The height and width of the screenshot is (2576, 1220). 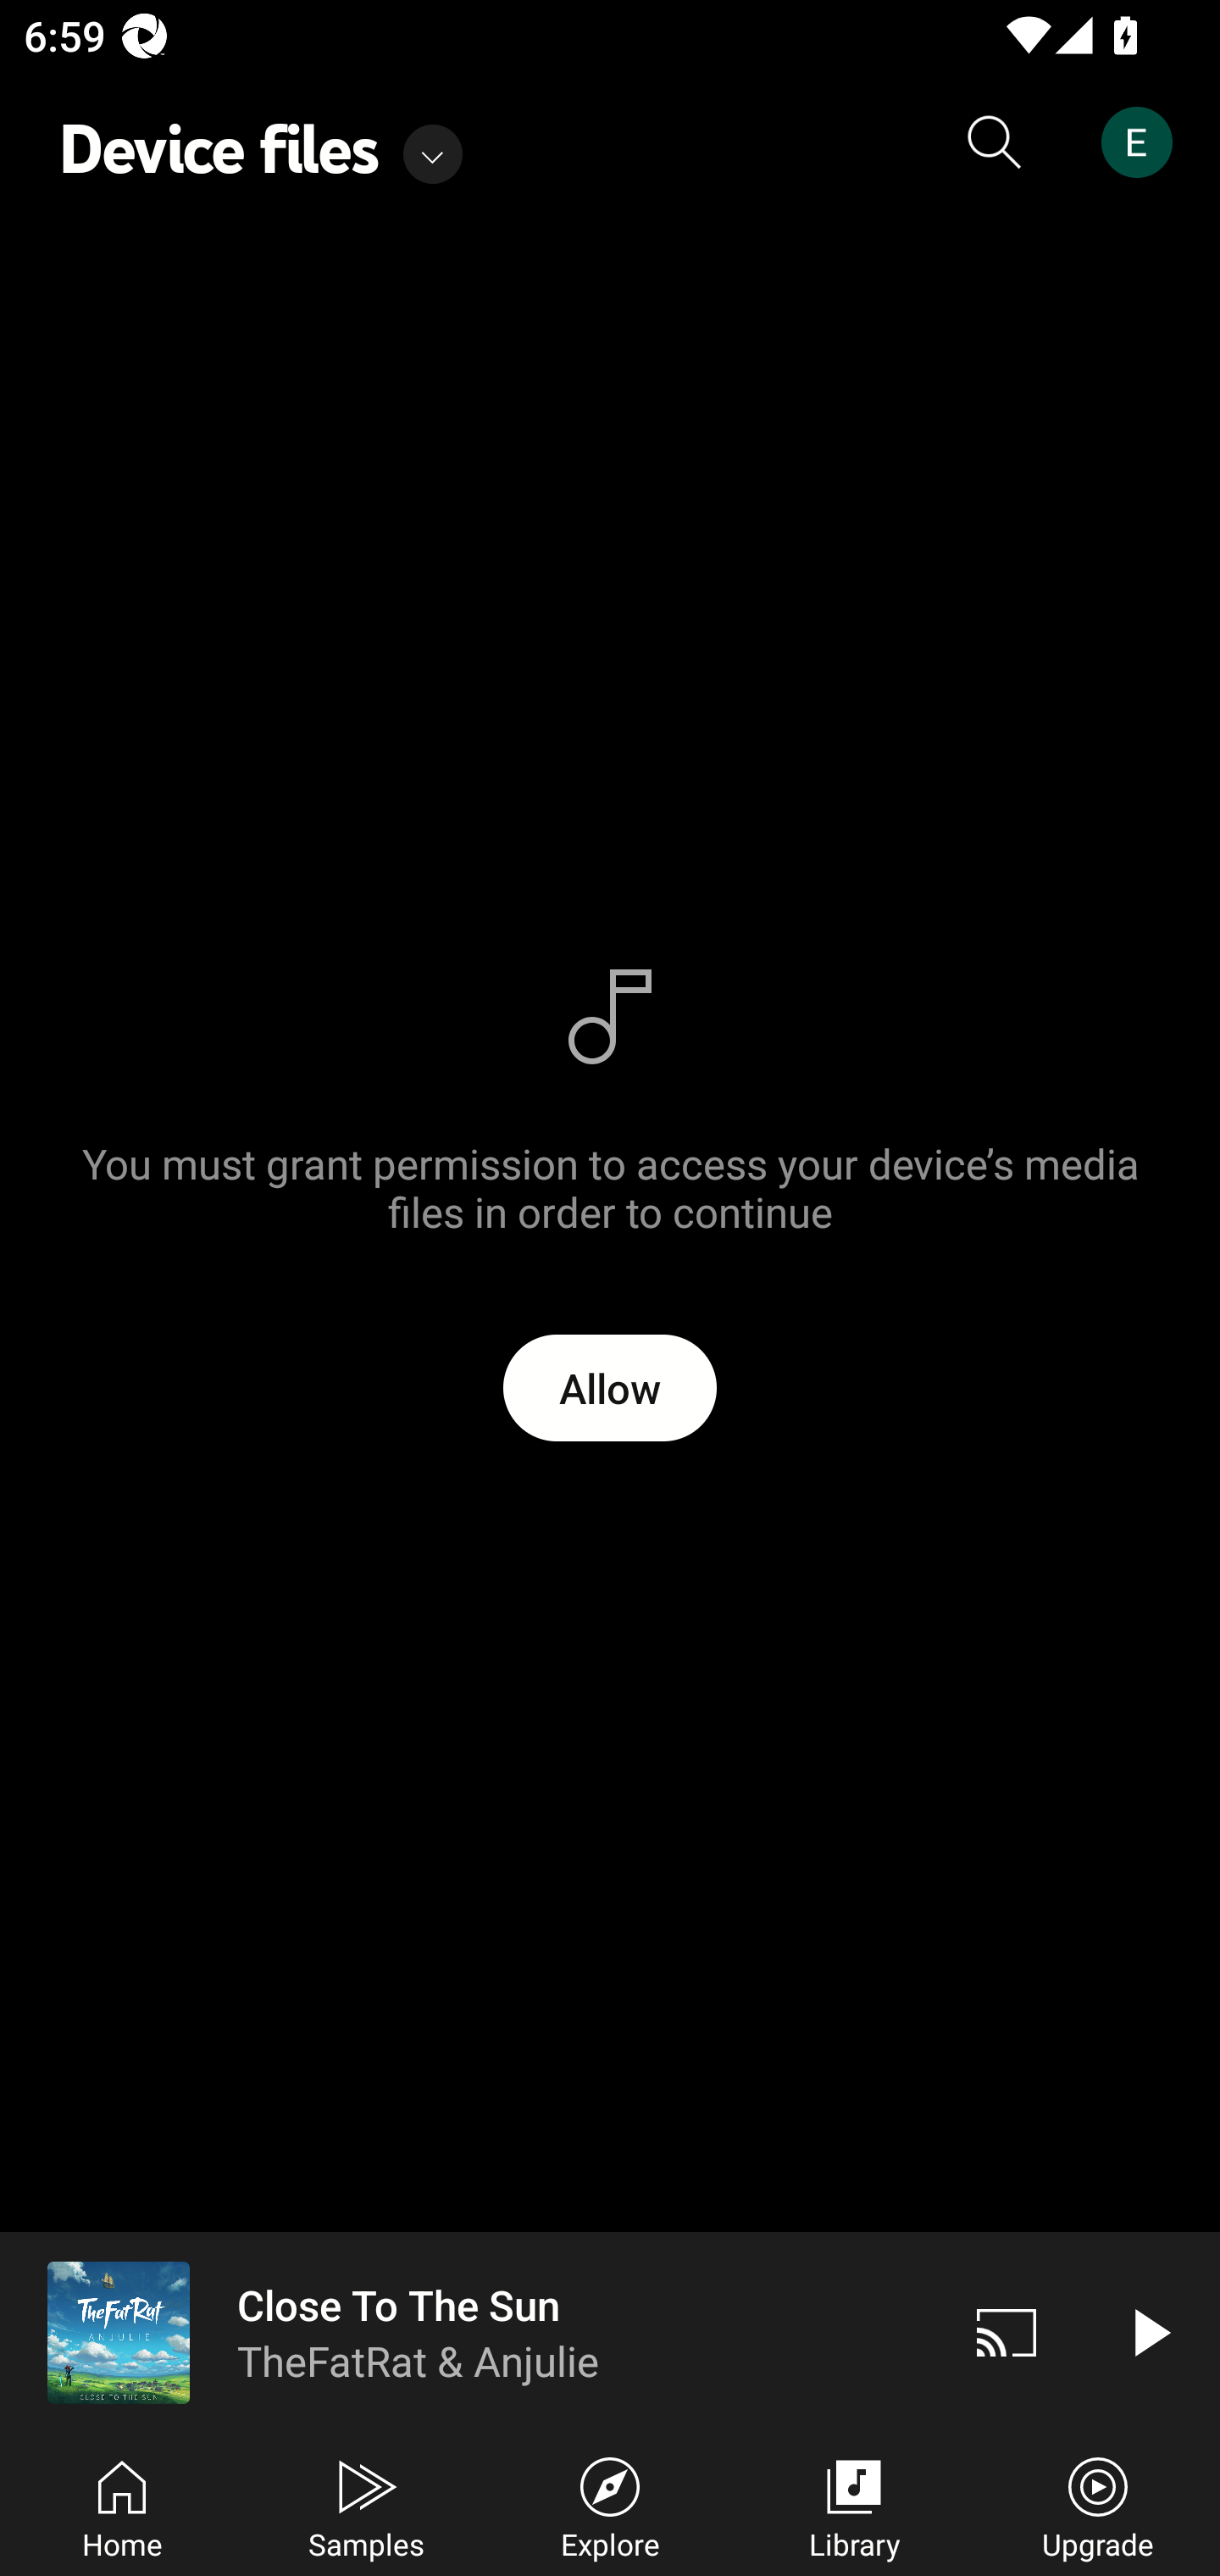 I want to click on Explore, so click(x=610, y=2505).